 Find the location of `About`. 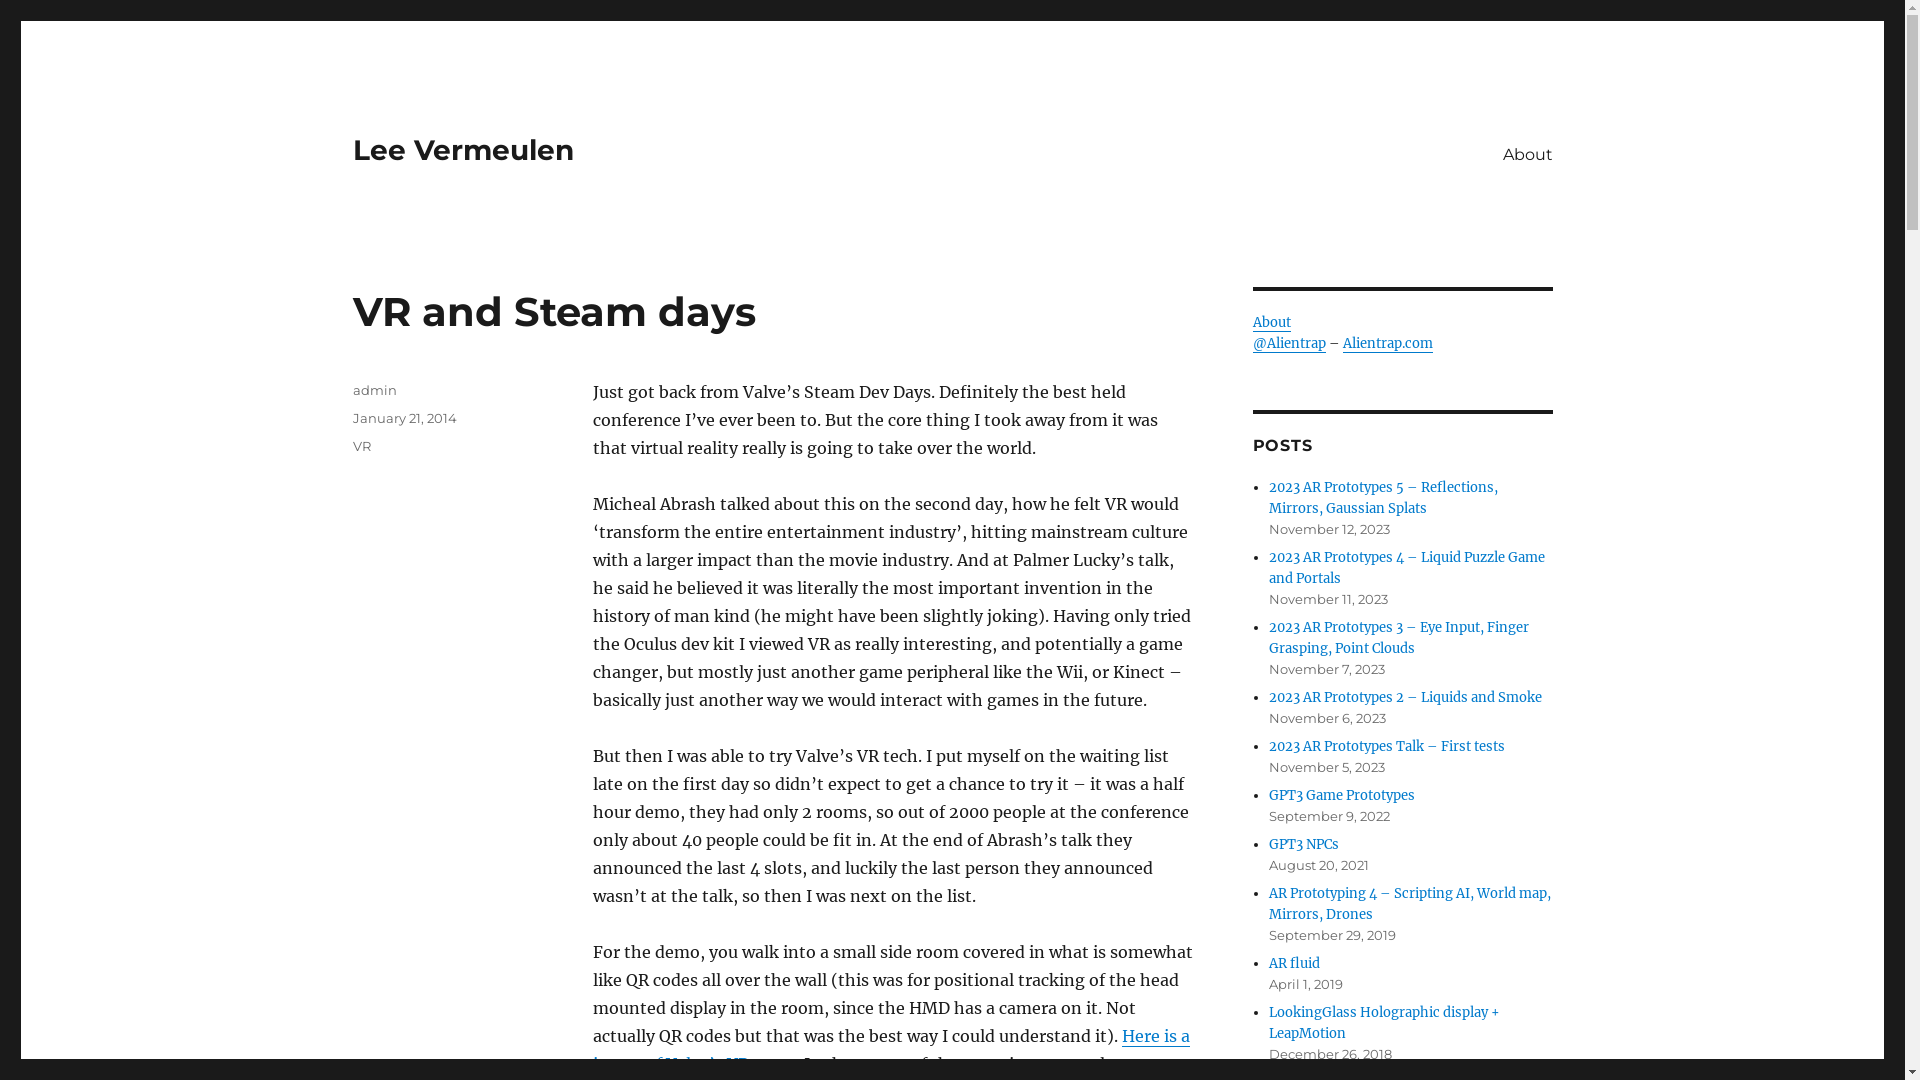

About is located at coordinates (1271, 322).